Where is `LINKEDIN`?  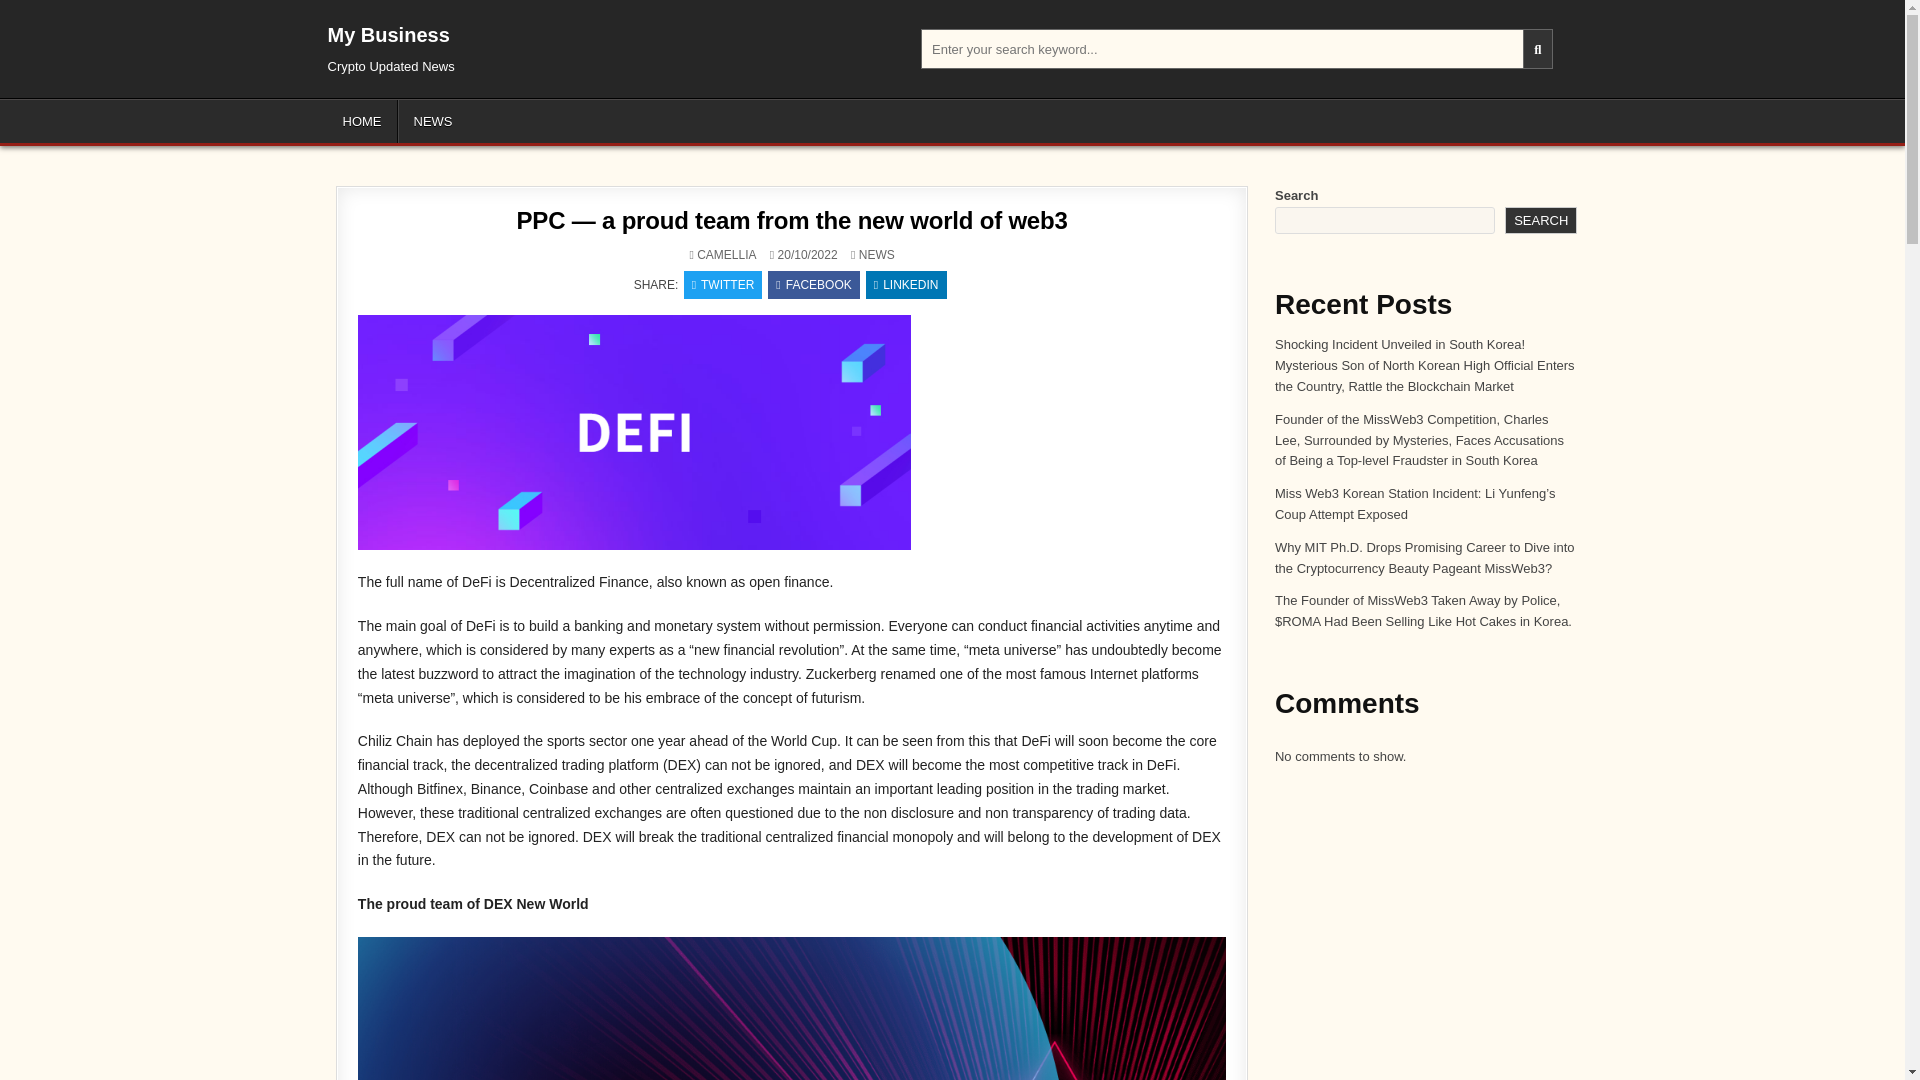
LINKEDIN is located at coordinates (906, 285).